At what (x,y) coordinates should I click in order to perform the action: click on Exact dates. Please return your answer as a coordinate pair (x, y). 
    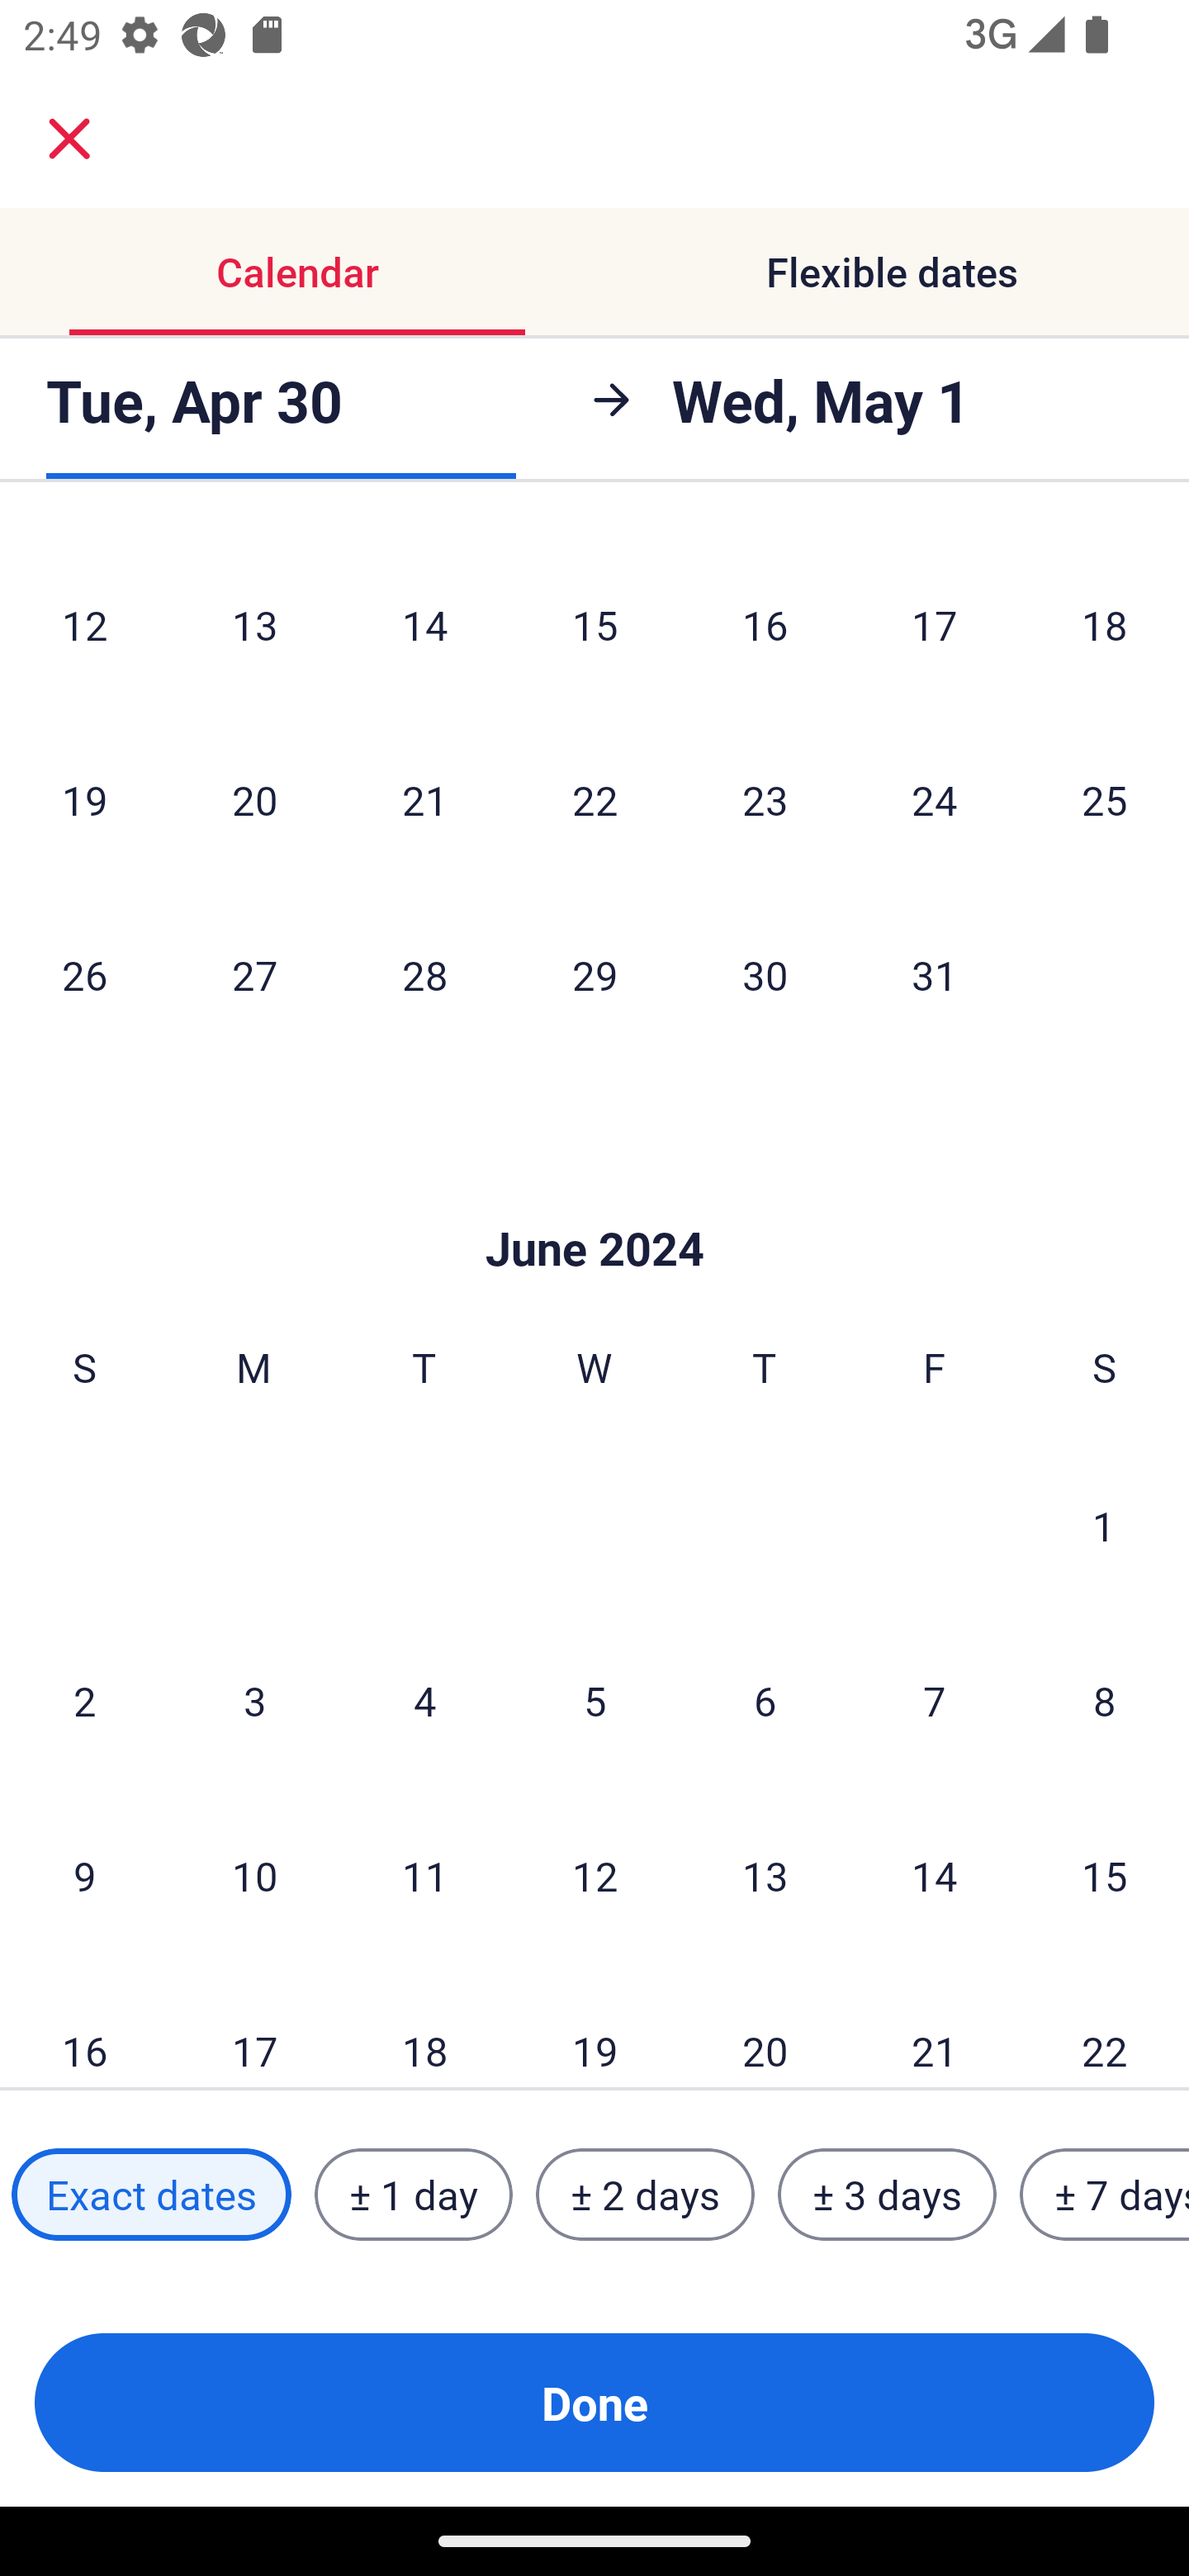
    Looking at the image, I should click on (151, 2195).